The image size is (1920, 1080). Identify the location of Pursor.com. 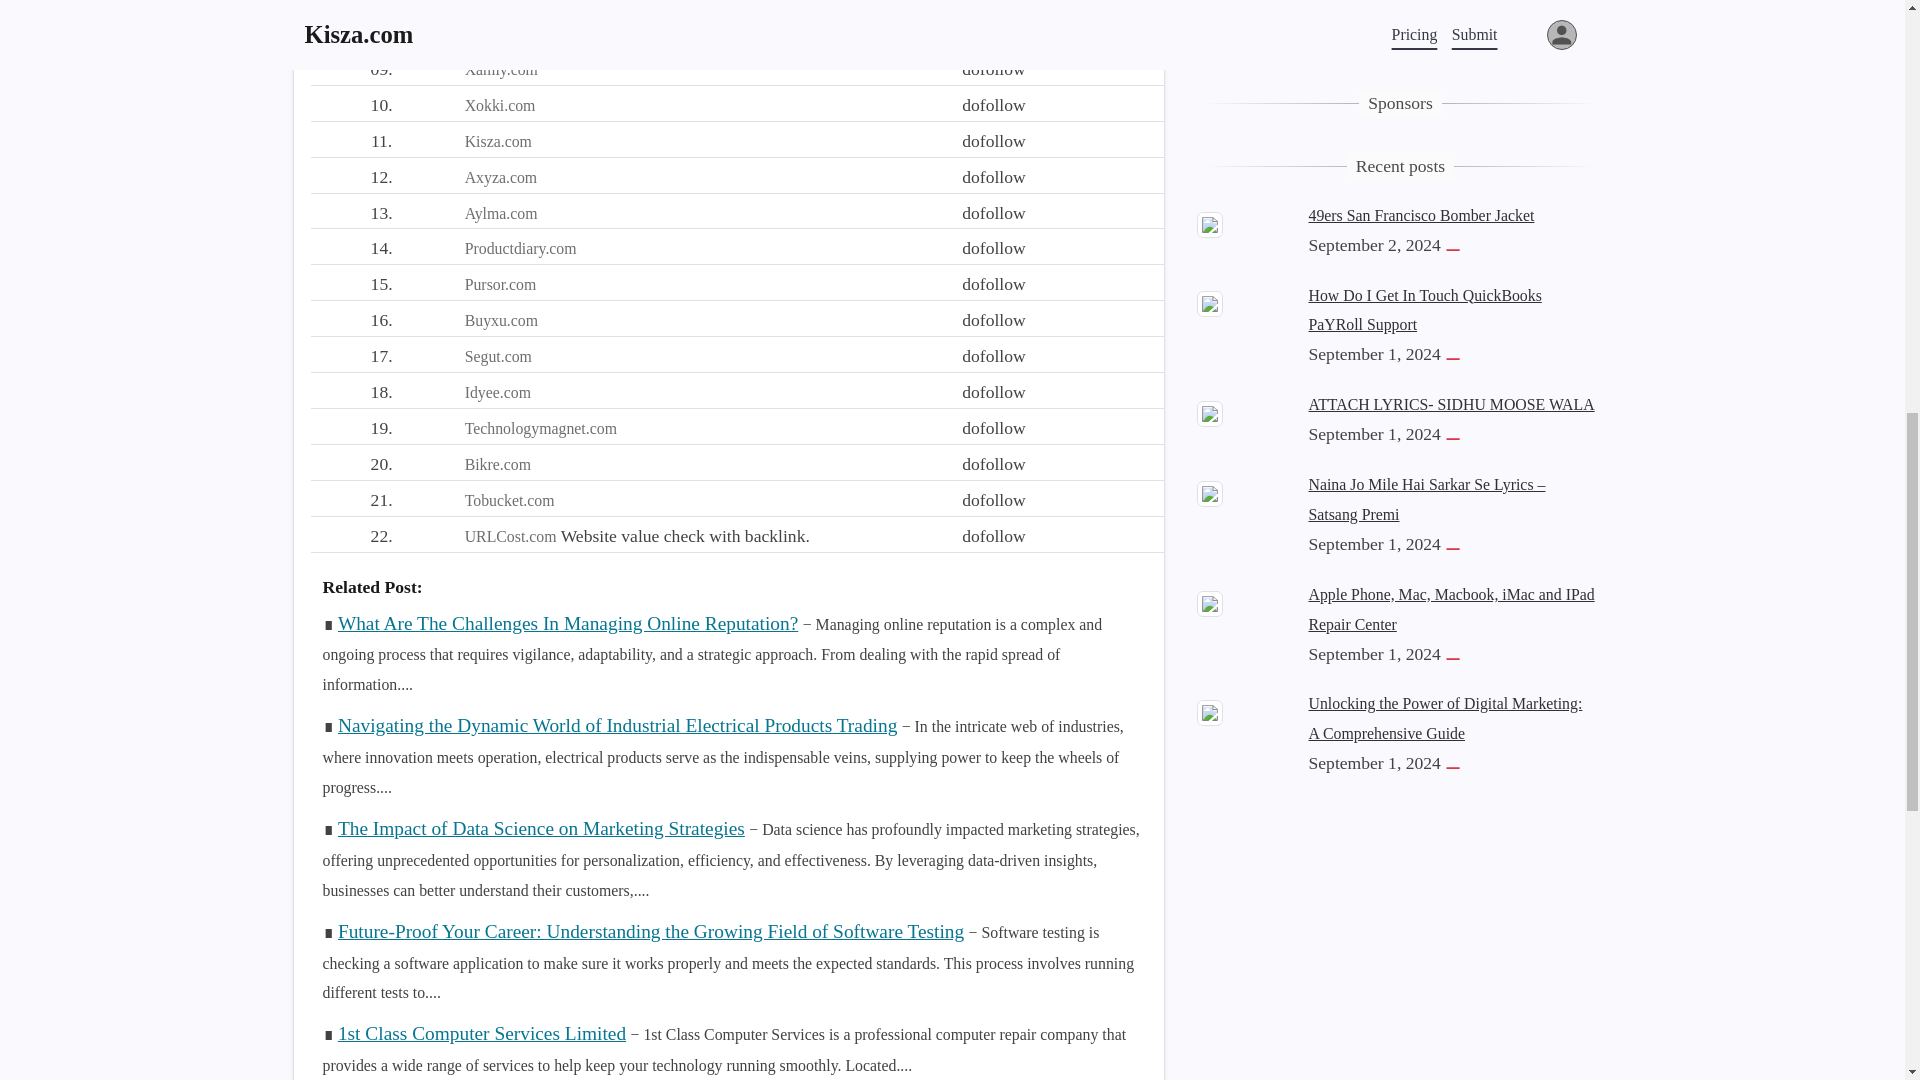
(500, 284).